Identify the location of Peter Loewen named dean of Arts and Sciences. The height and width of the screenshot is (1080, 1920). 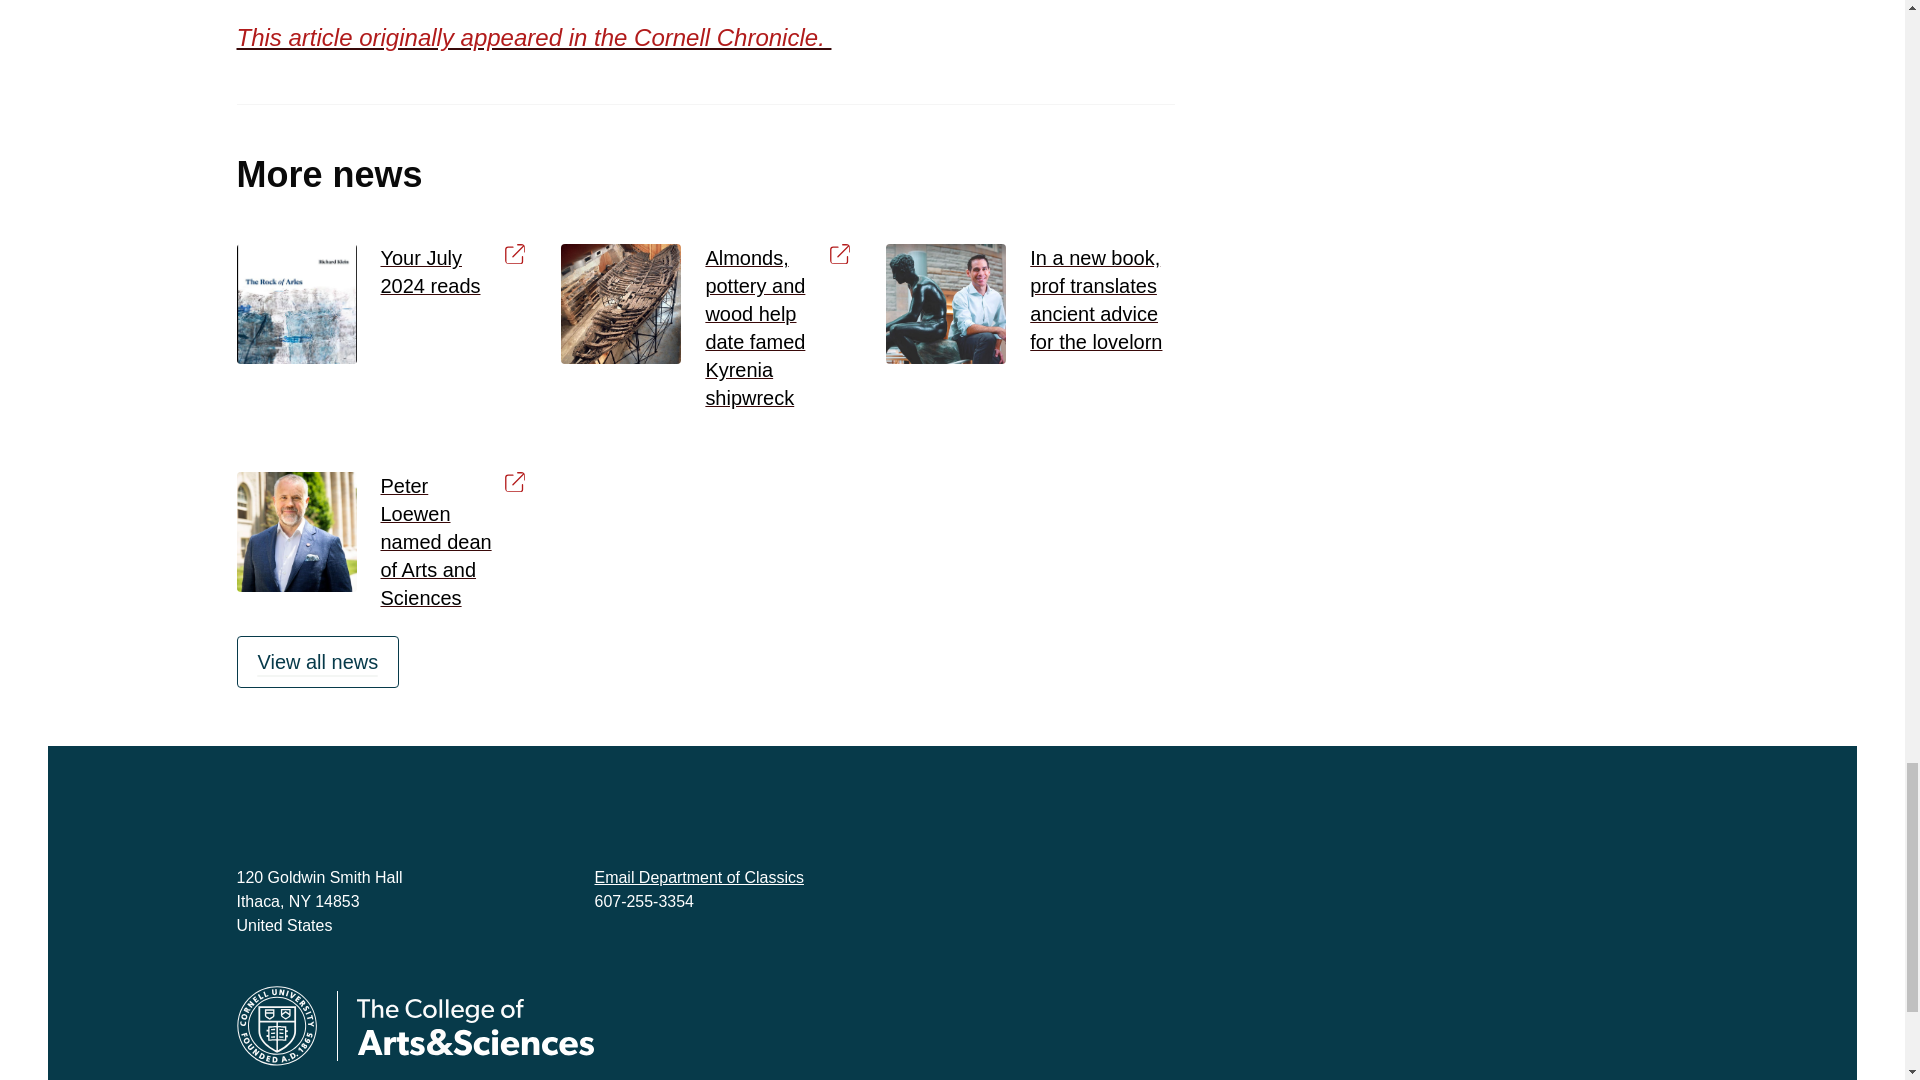
(452, 542).